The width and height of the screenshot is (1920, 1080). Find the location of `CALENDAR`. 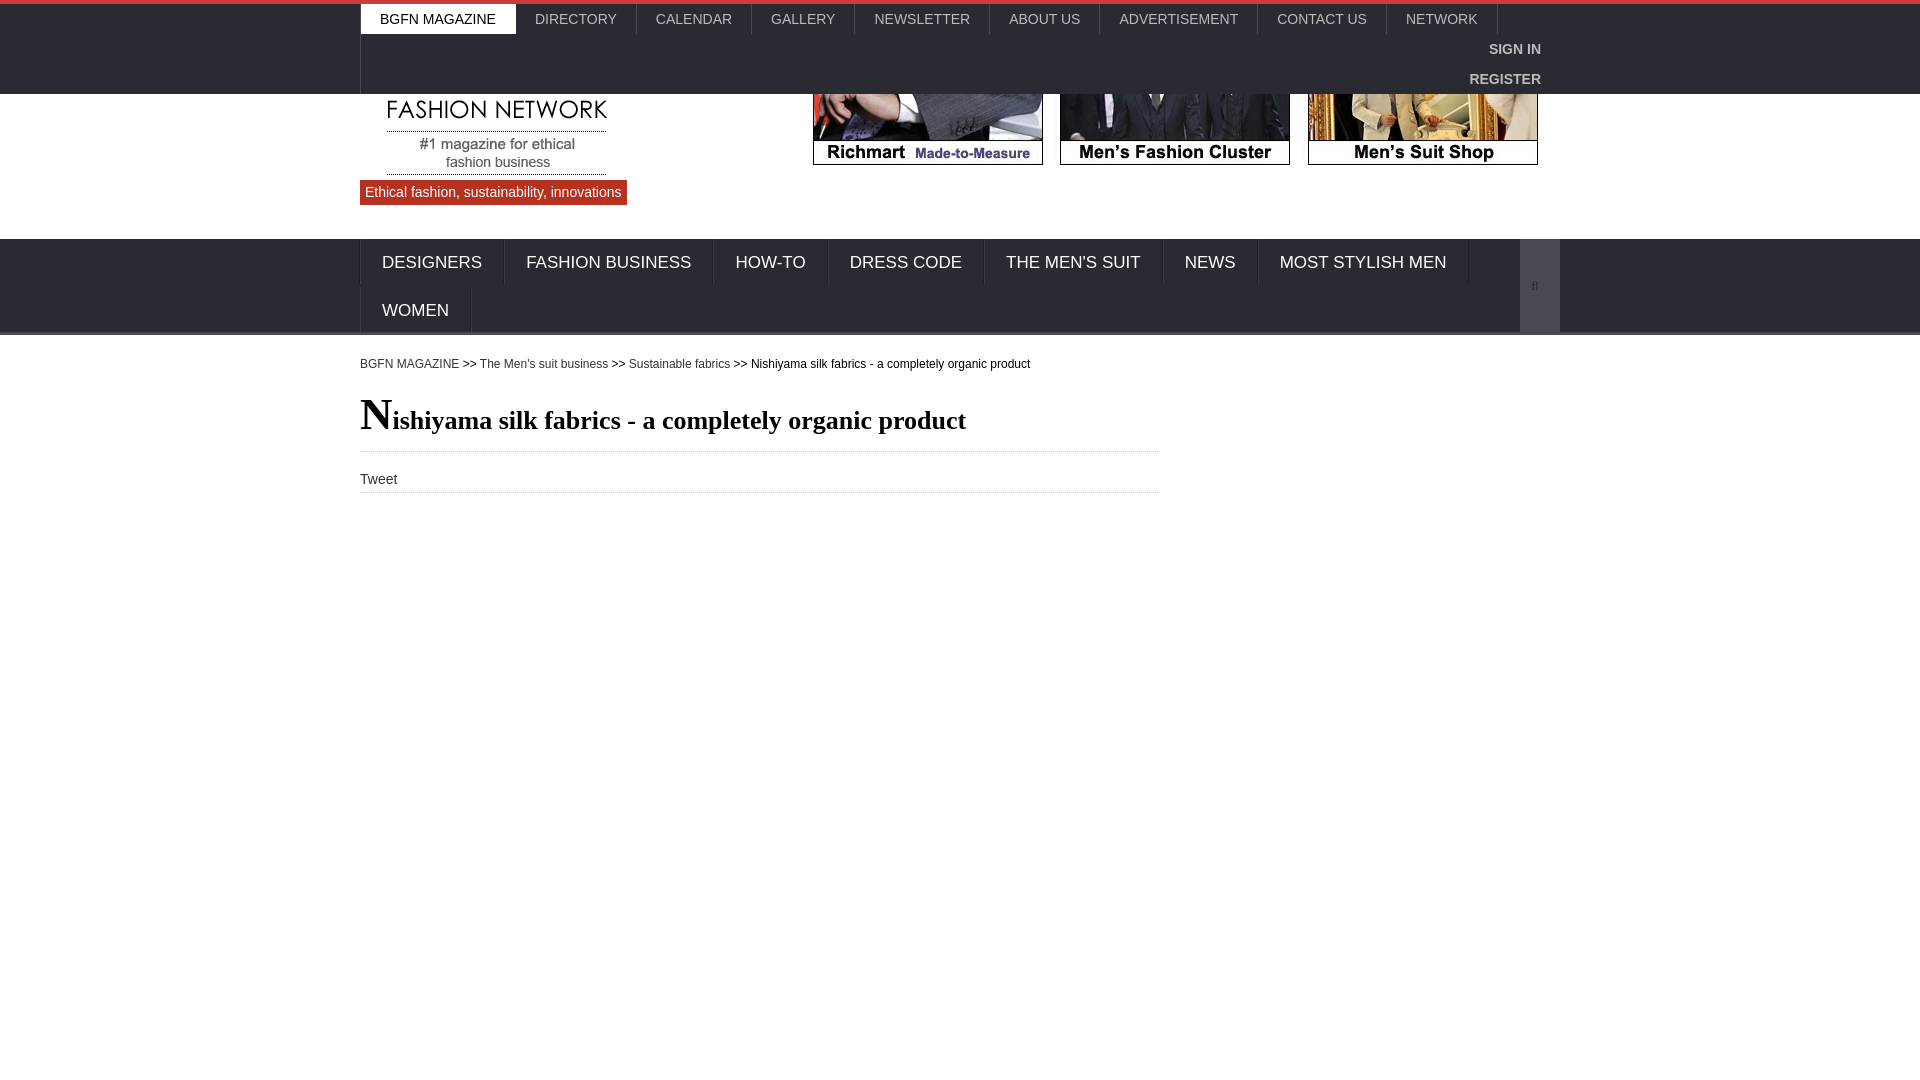

CALENDAR is located at coordinates (694, 18).